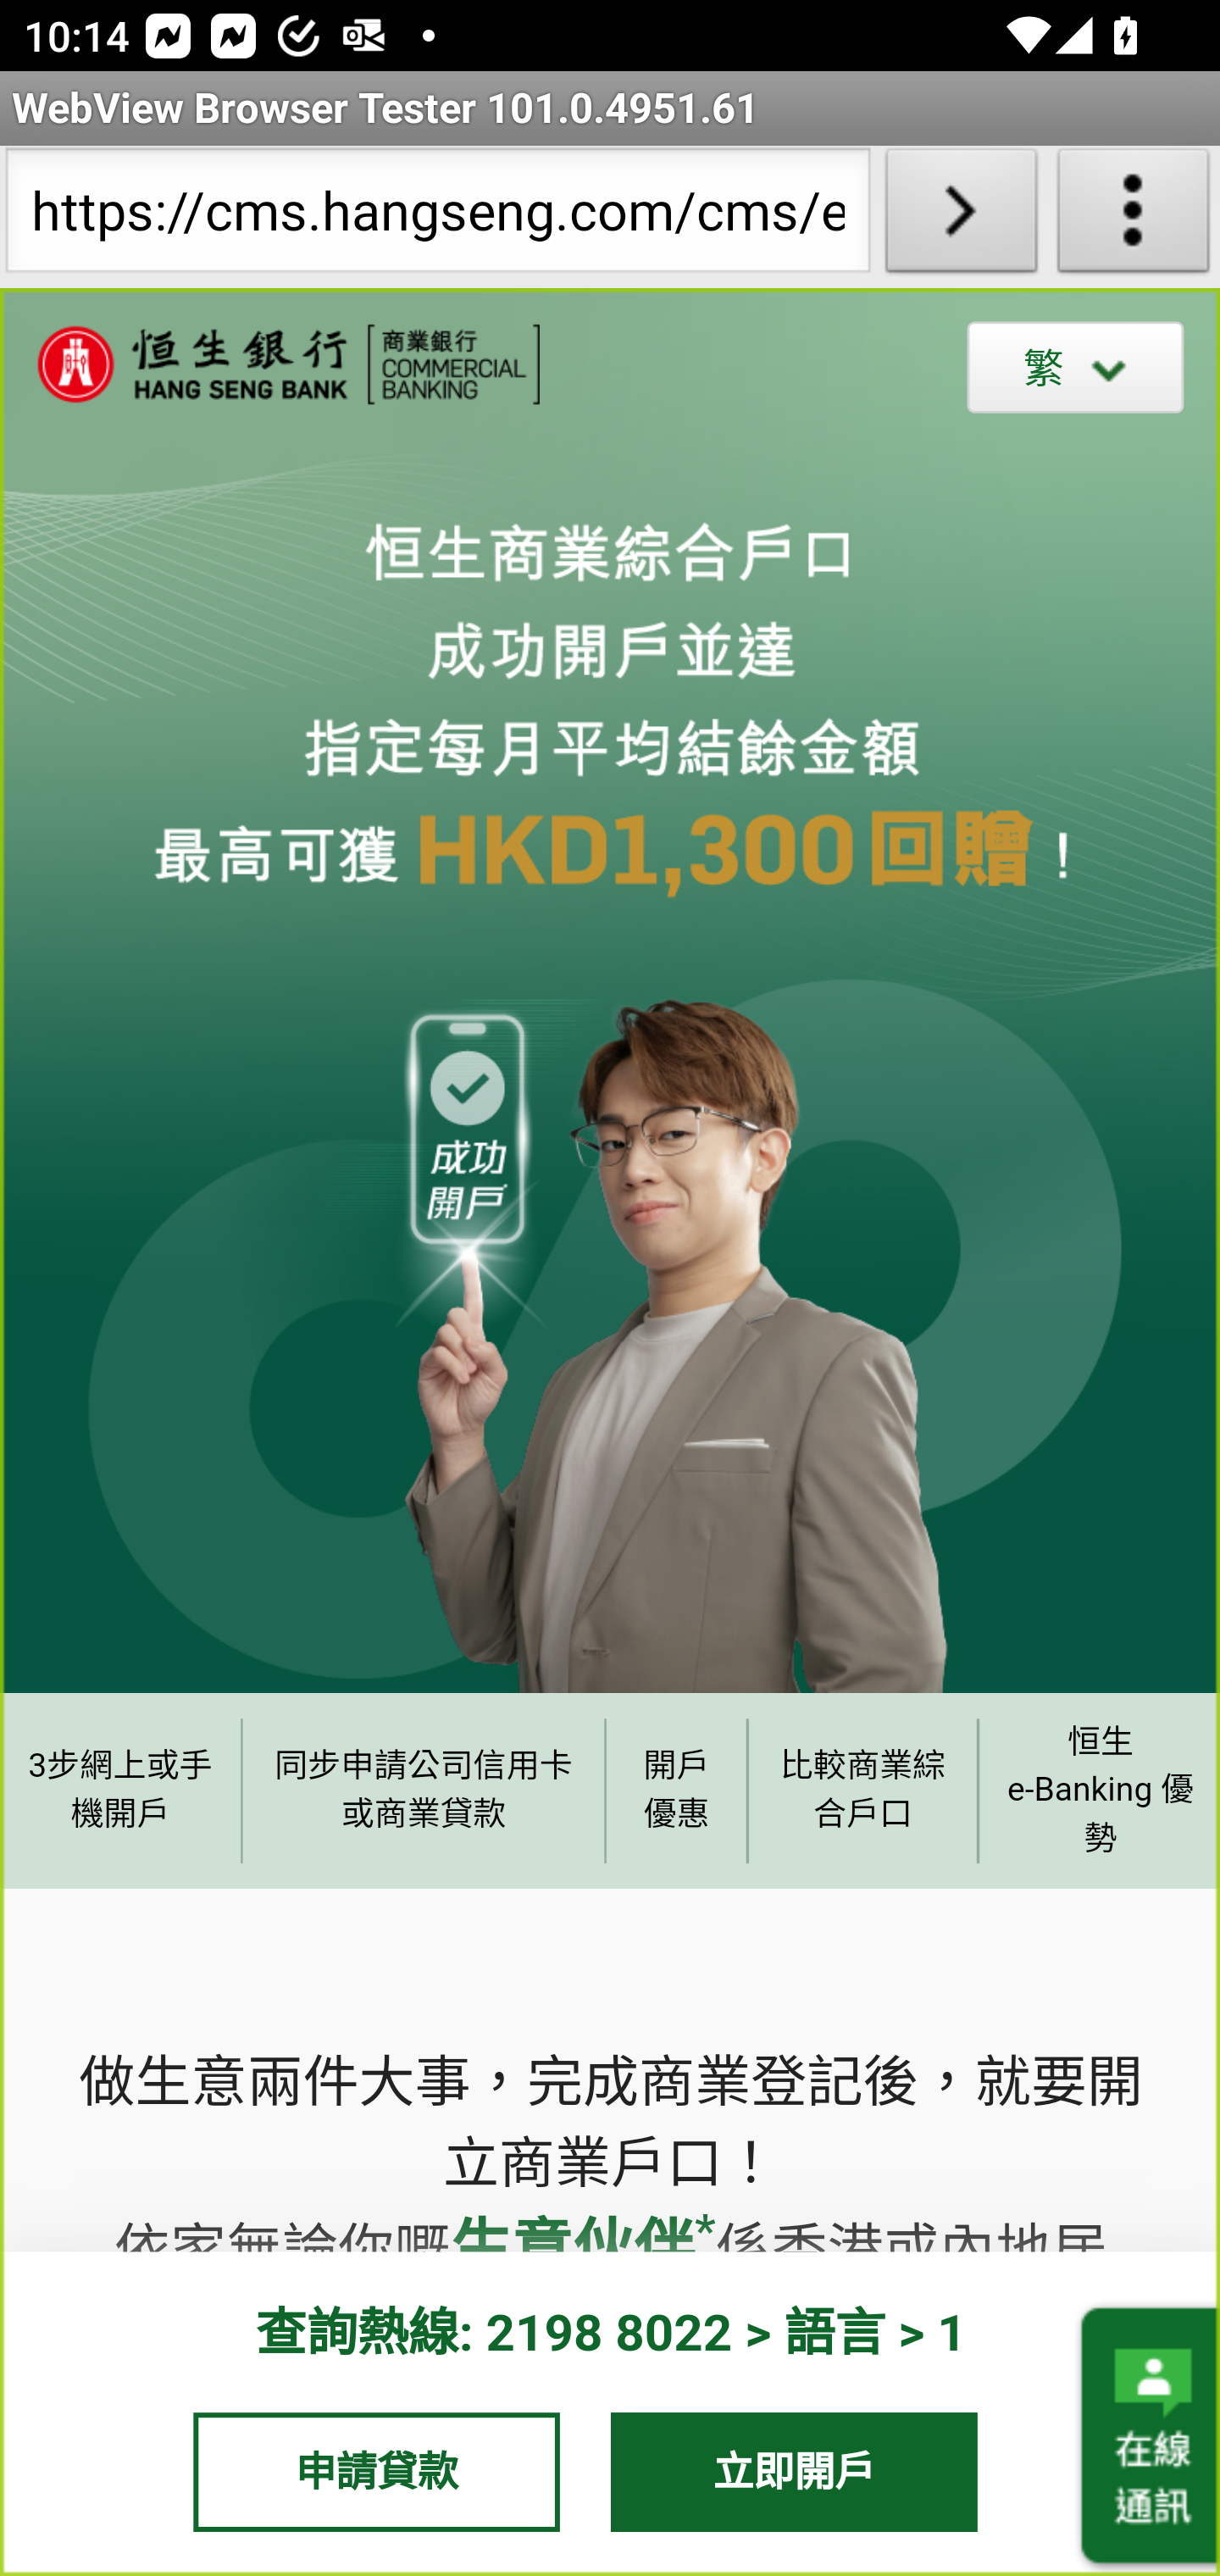 The image size is (1220, 2576). What do you see at coordinates (271, 365) in the screenshot?
I see `home` at bounding box center [271, 365].